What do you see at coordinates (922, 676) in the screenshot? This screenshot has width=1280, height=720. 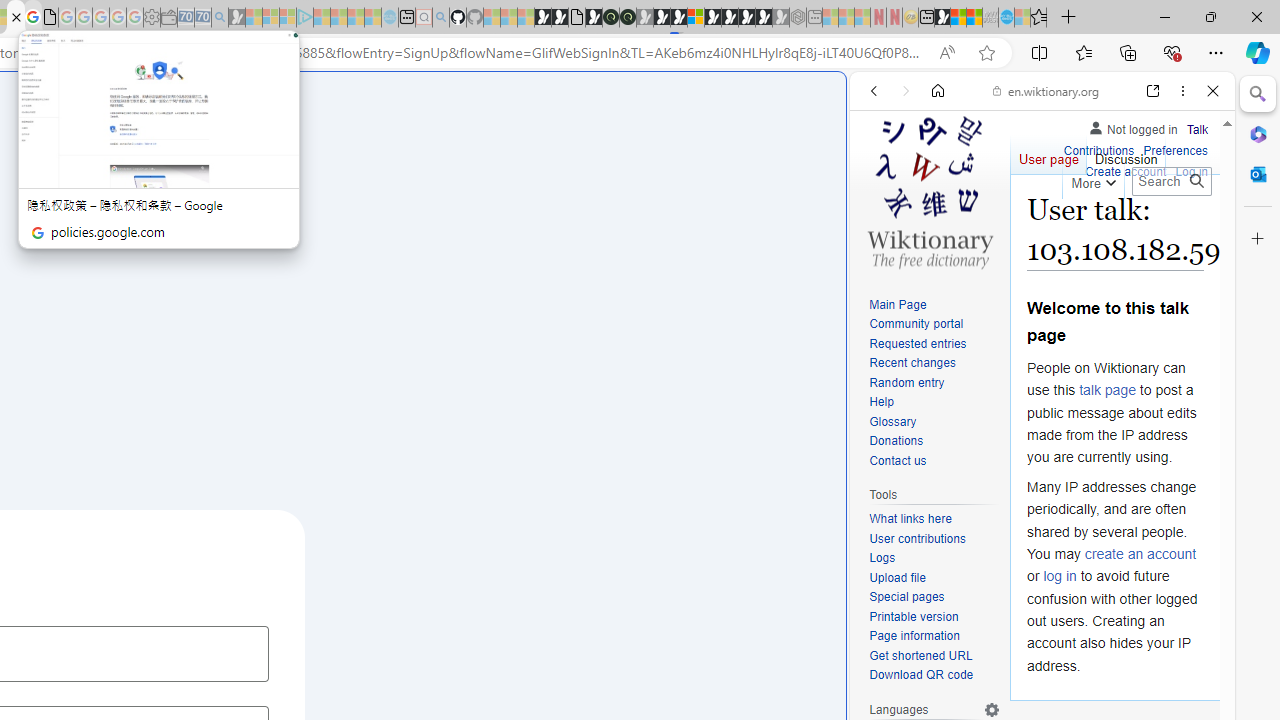 I see `Download QR code` at bounding box center [922, 676].